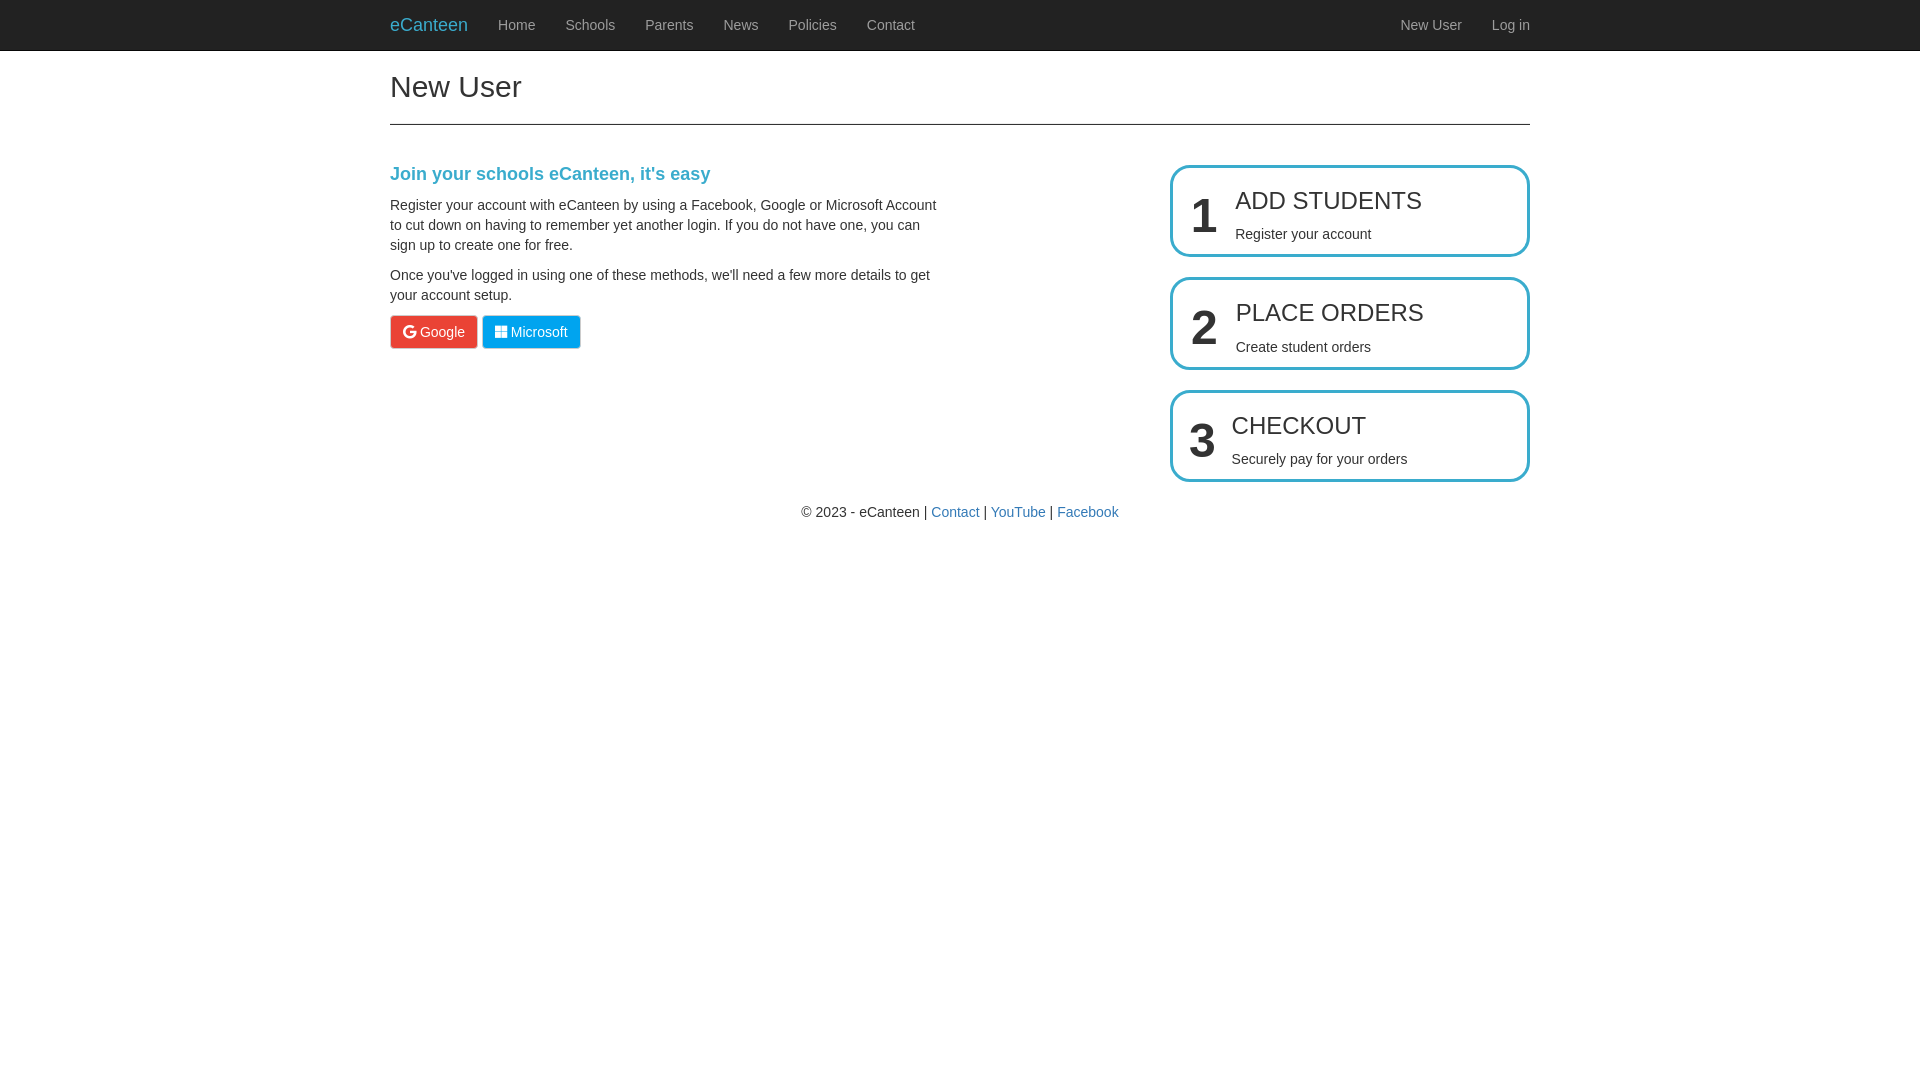 The width and height of the screenshot is (1920, 1080). I want to click on Log in, so click(1511, 25).